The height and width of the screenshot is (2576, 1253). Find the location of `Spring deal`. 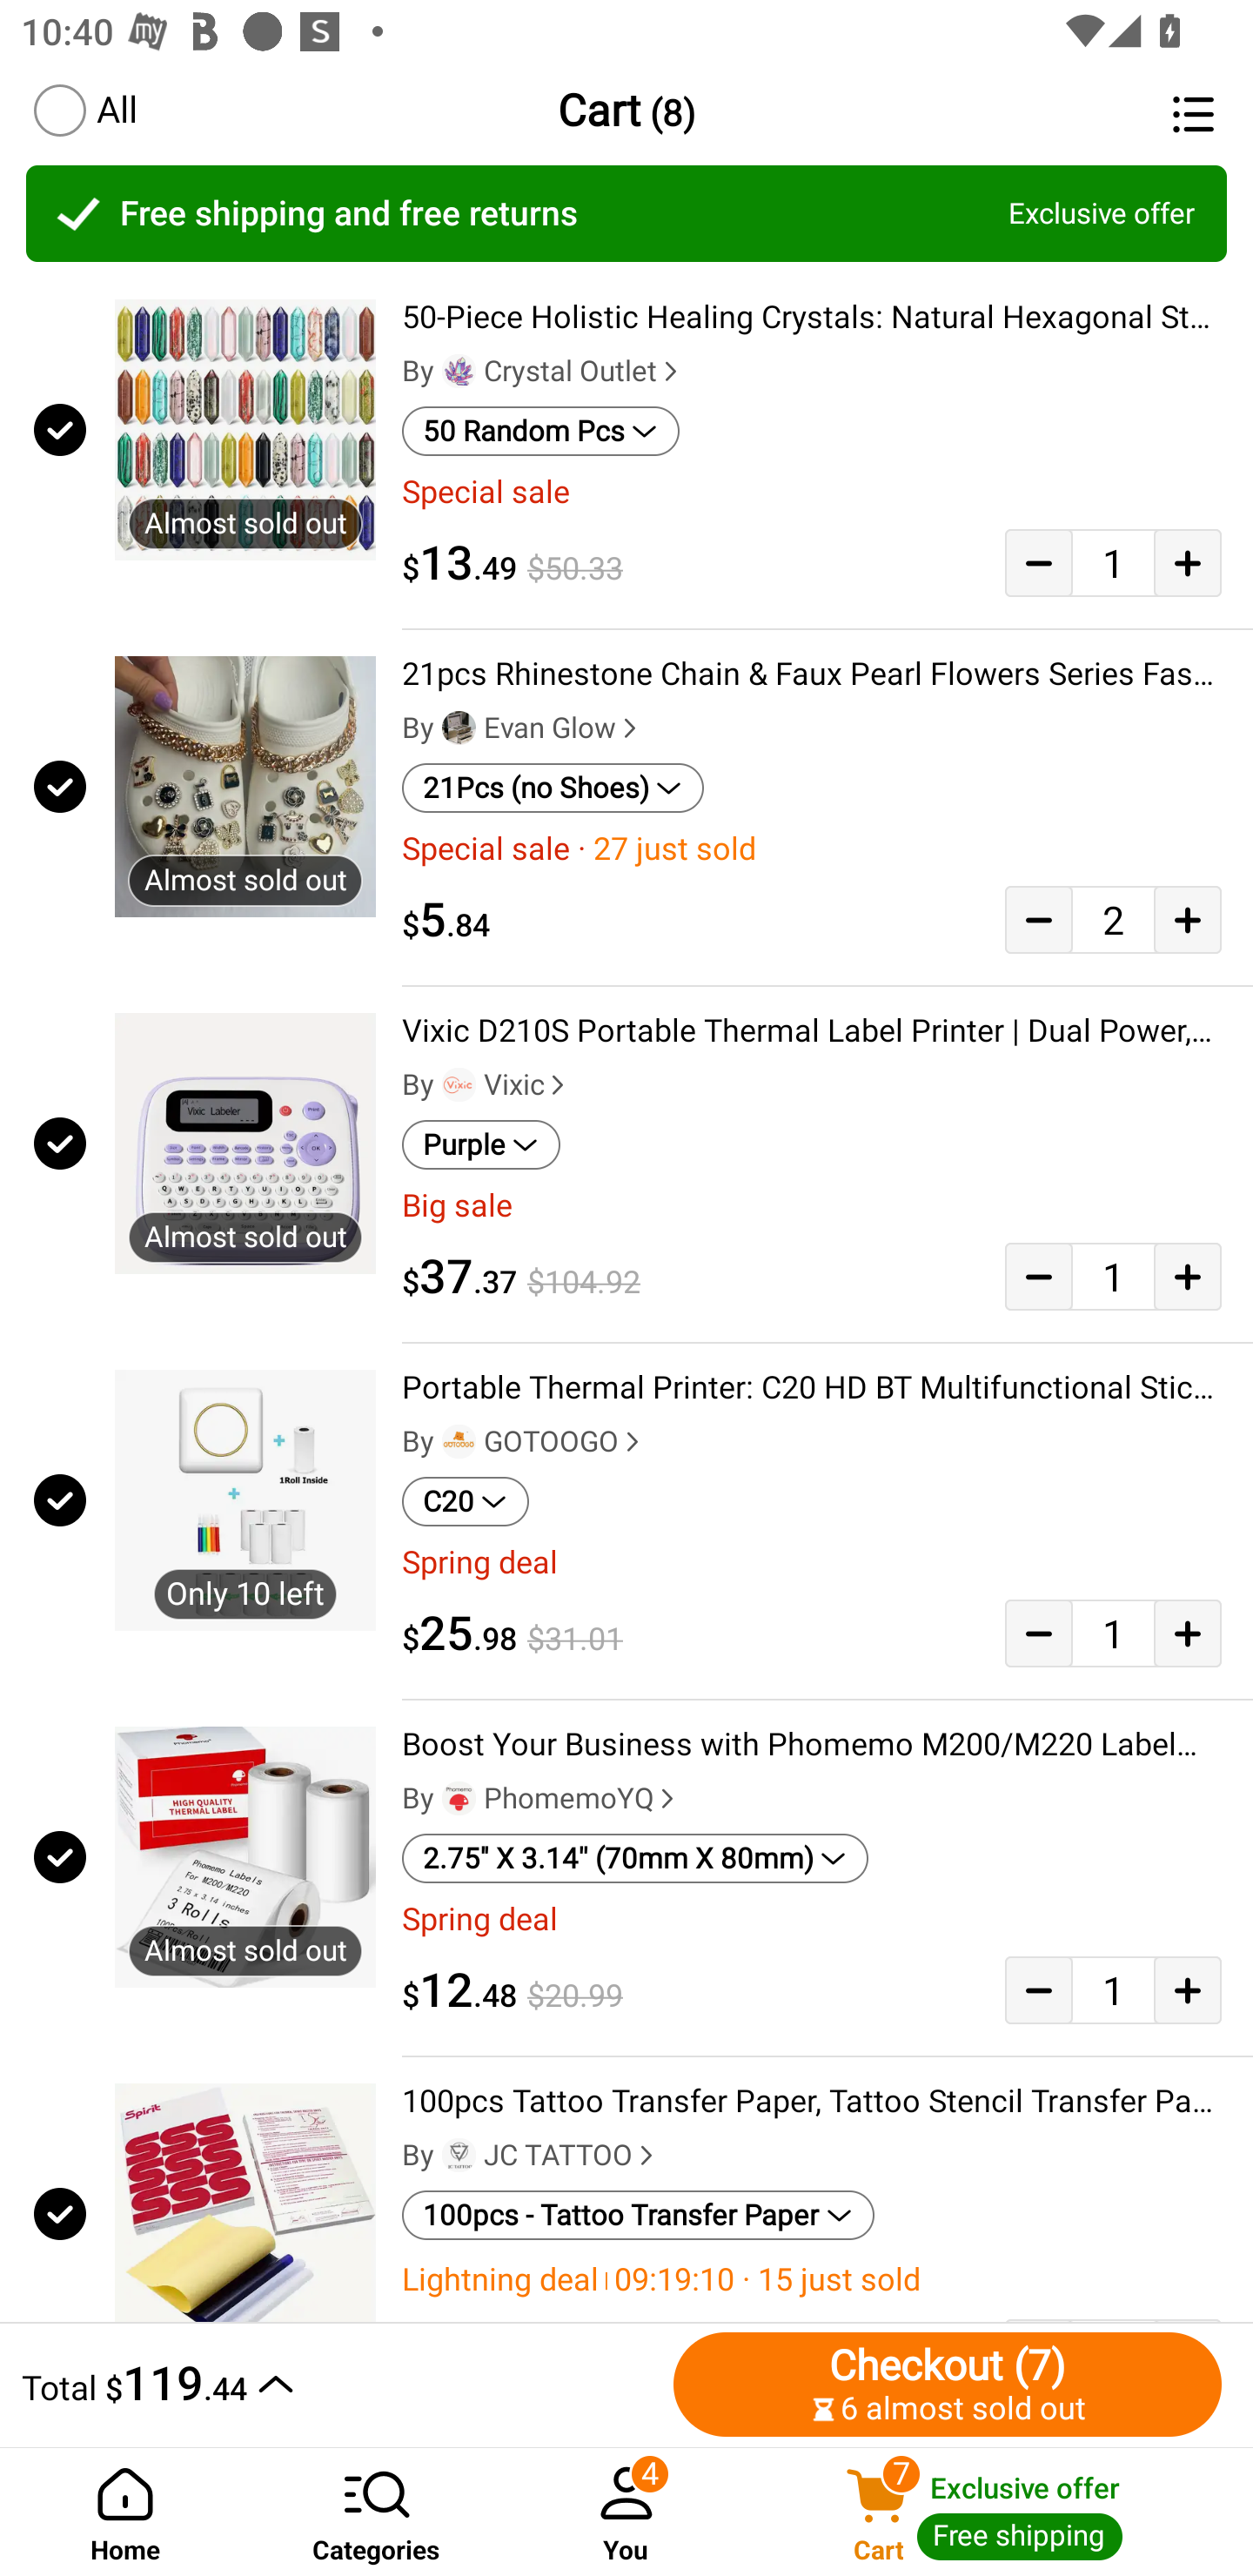

Spring deal is located at coordinates (812, 1563).